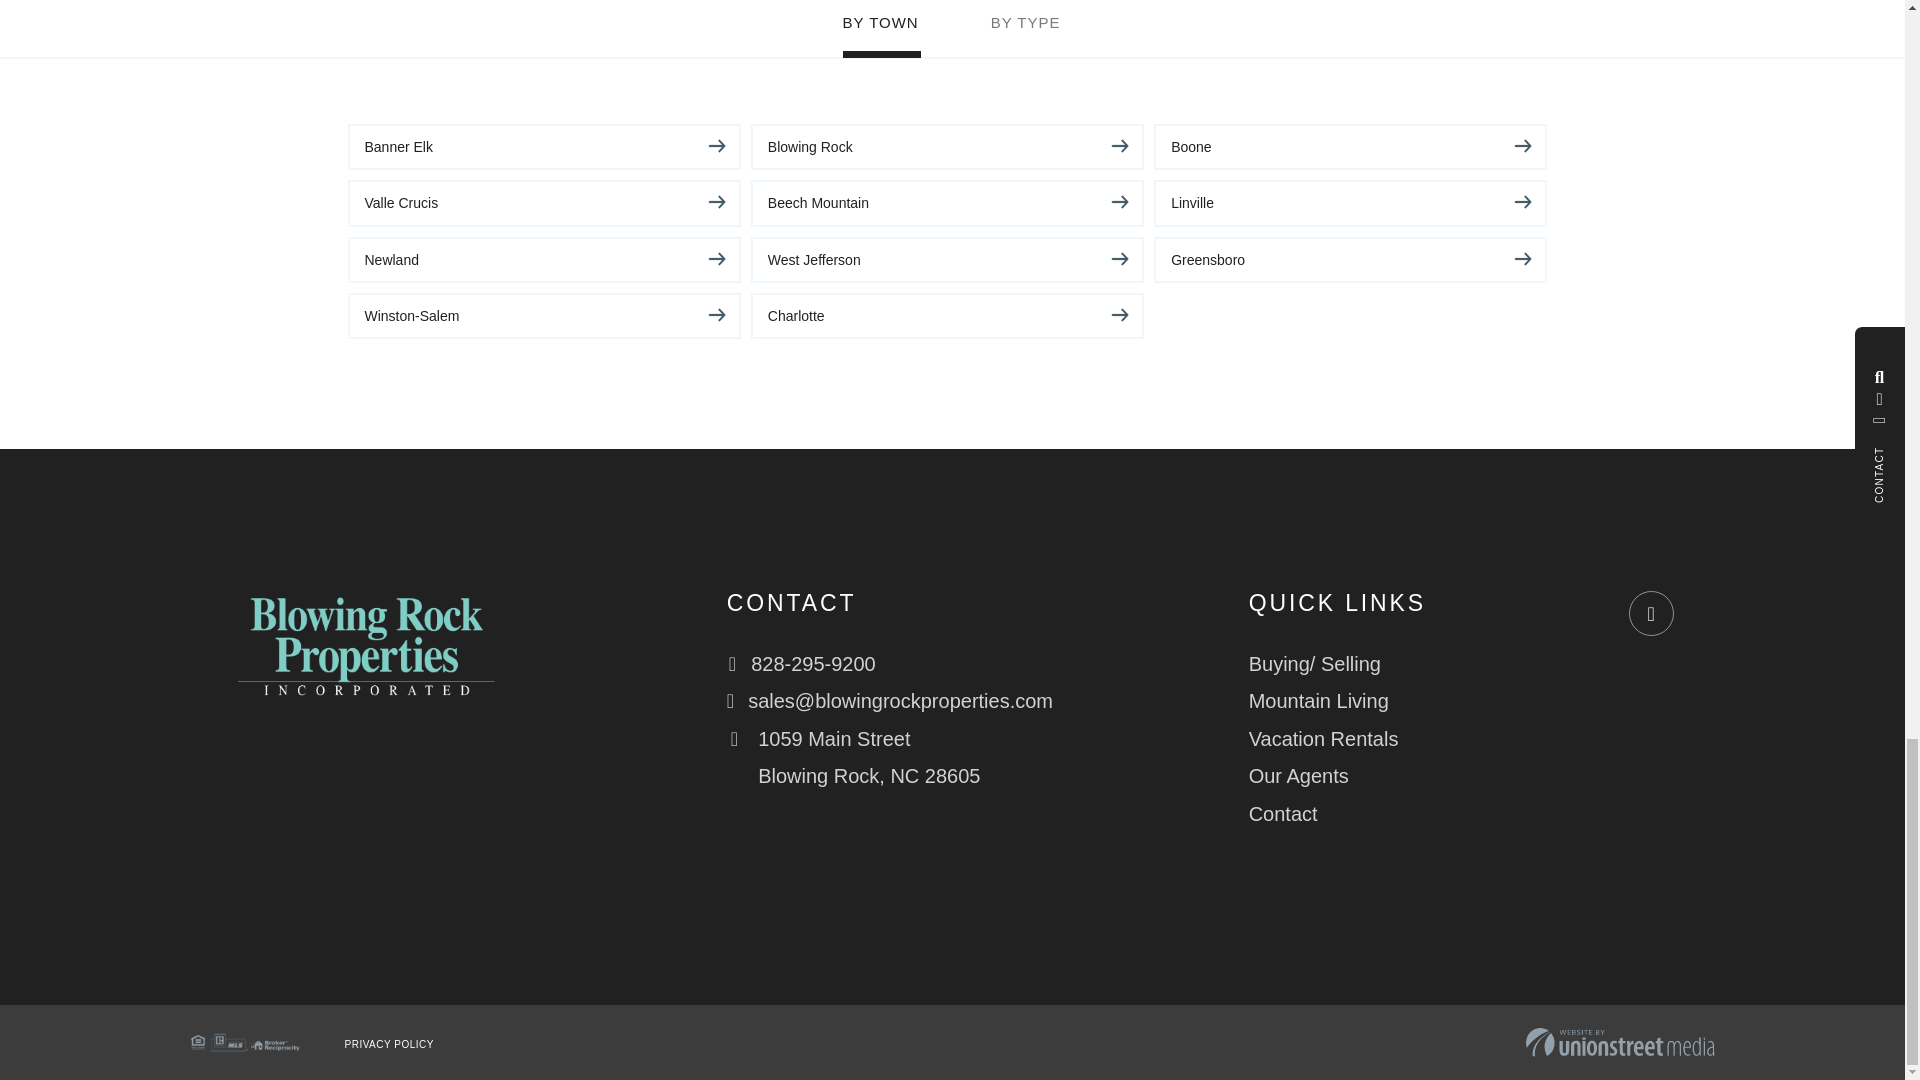  What do you see at coordinates (1350, 202) in the screenshot?
I see `Real Estate For Sale Linville NC` at bounding box center [1350, 202].